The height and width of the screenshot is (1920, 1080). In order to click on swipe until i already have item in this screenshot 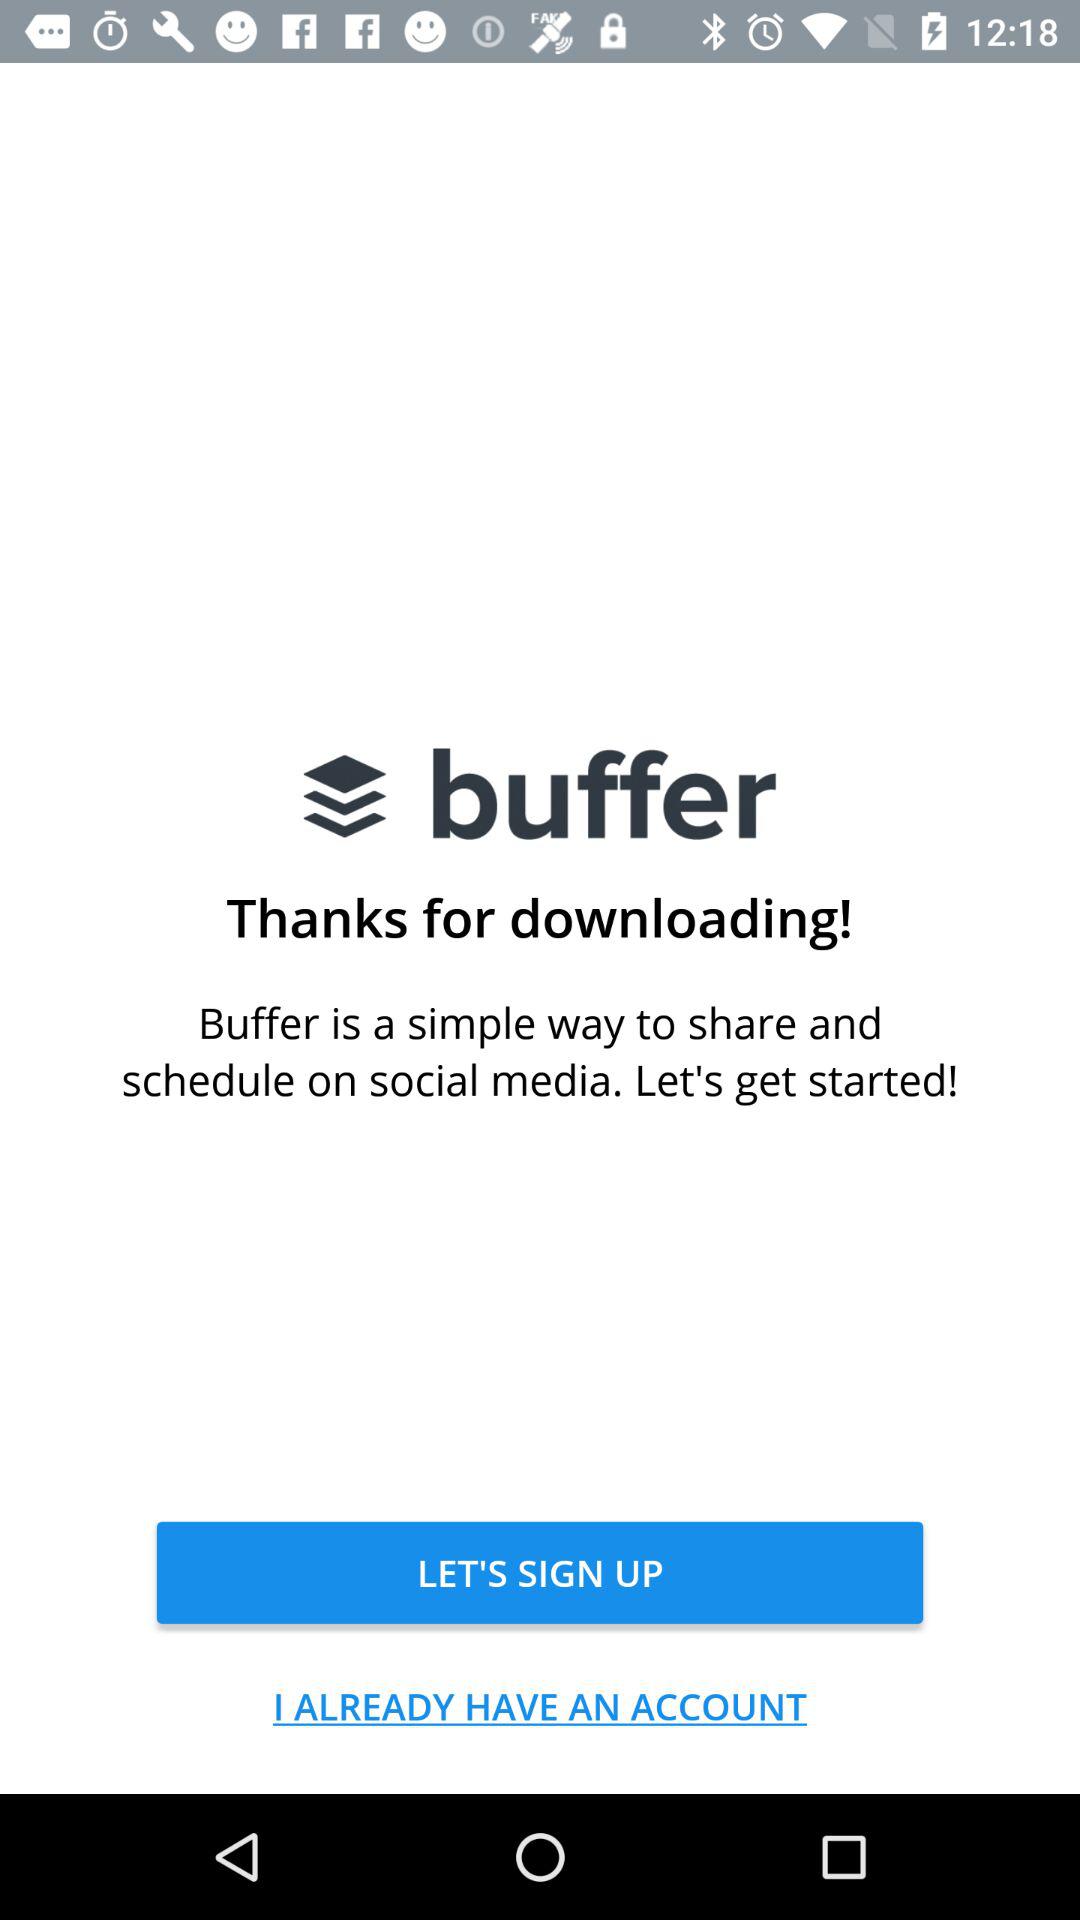, I will do `click(540, 1706)`.